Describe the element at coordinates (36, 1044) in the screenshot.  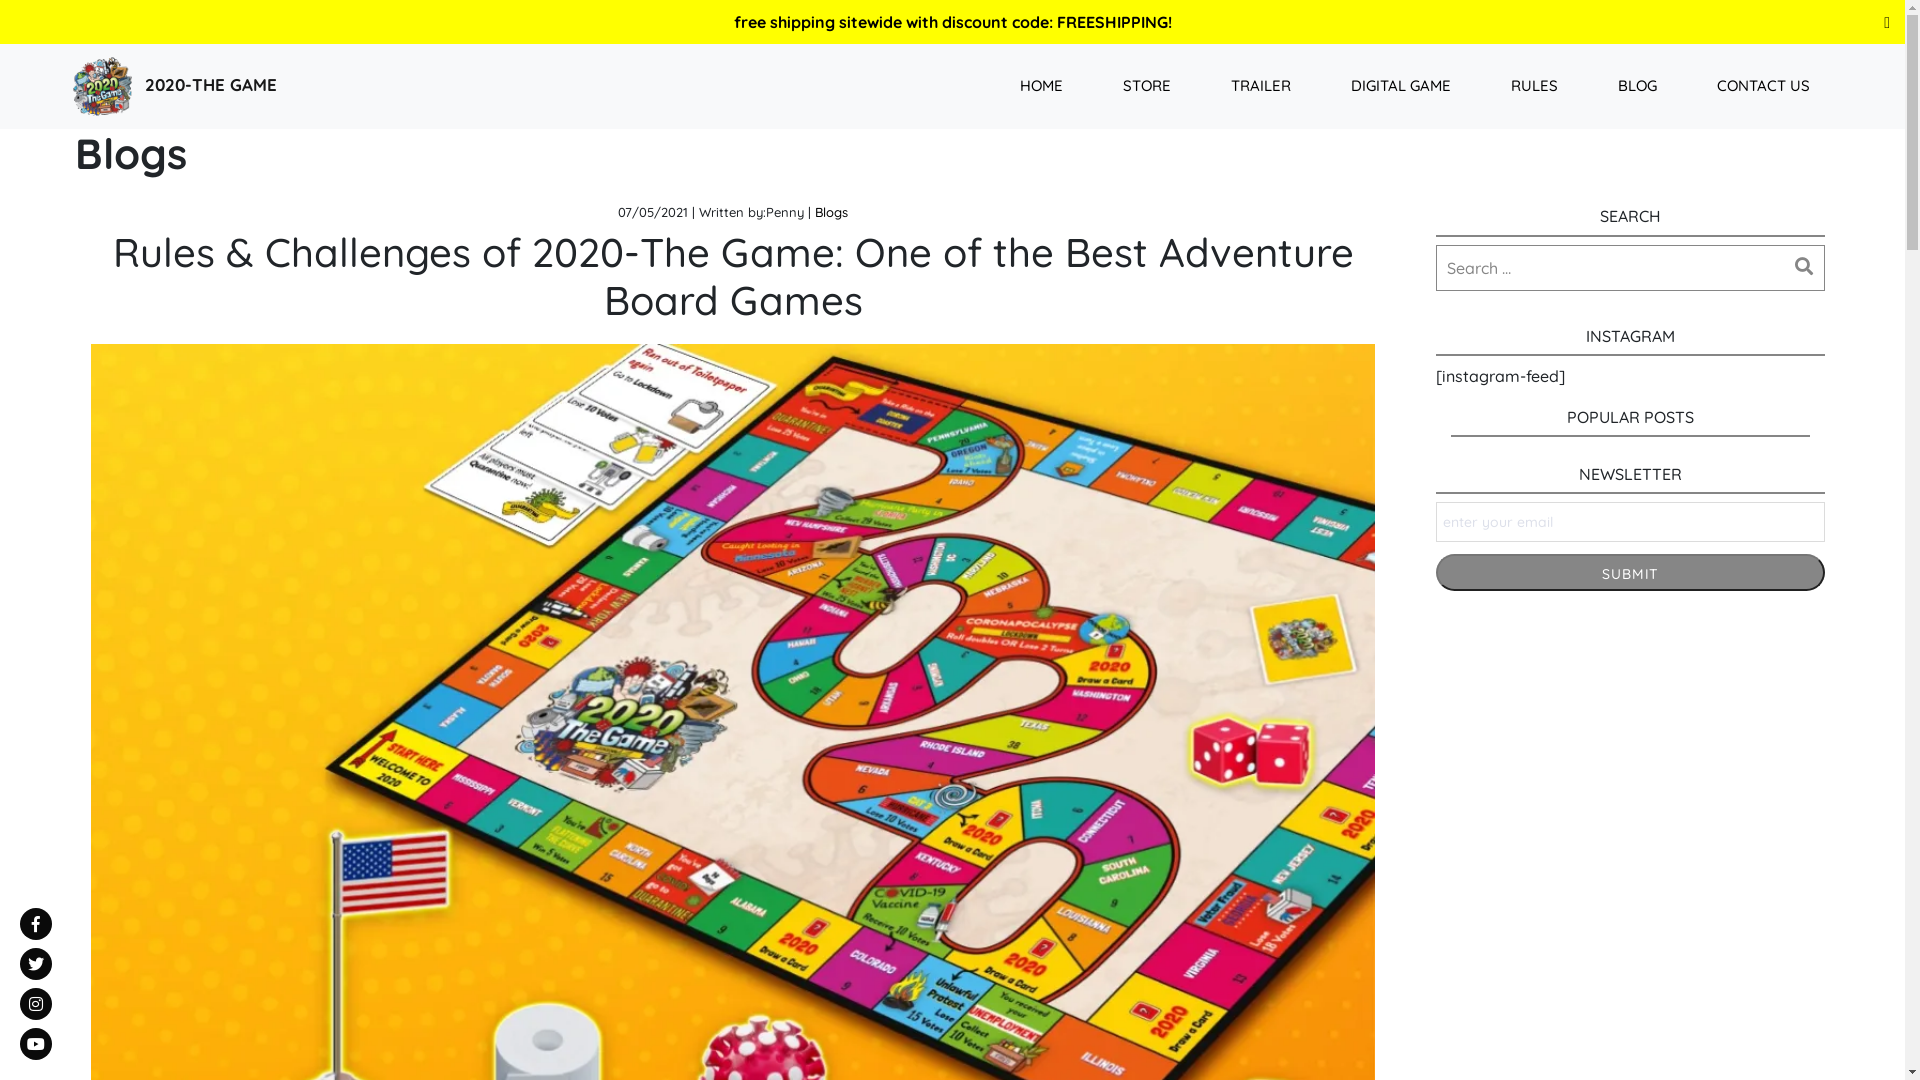
I see `Youtube` at that location.